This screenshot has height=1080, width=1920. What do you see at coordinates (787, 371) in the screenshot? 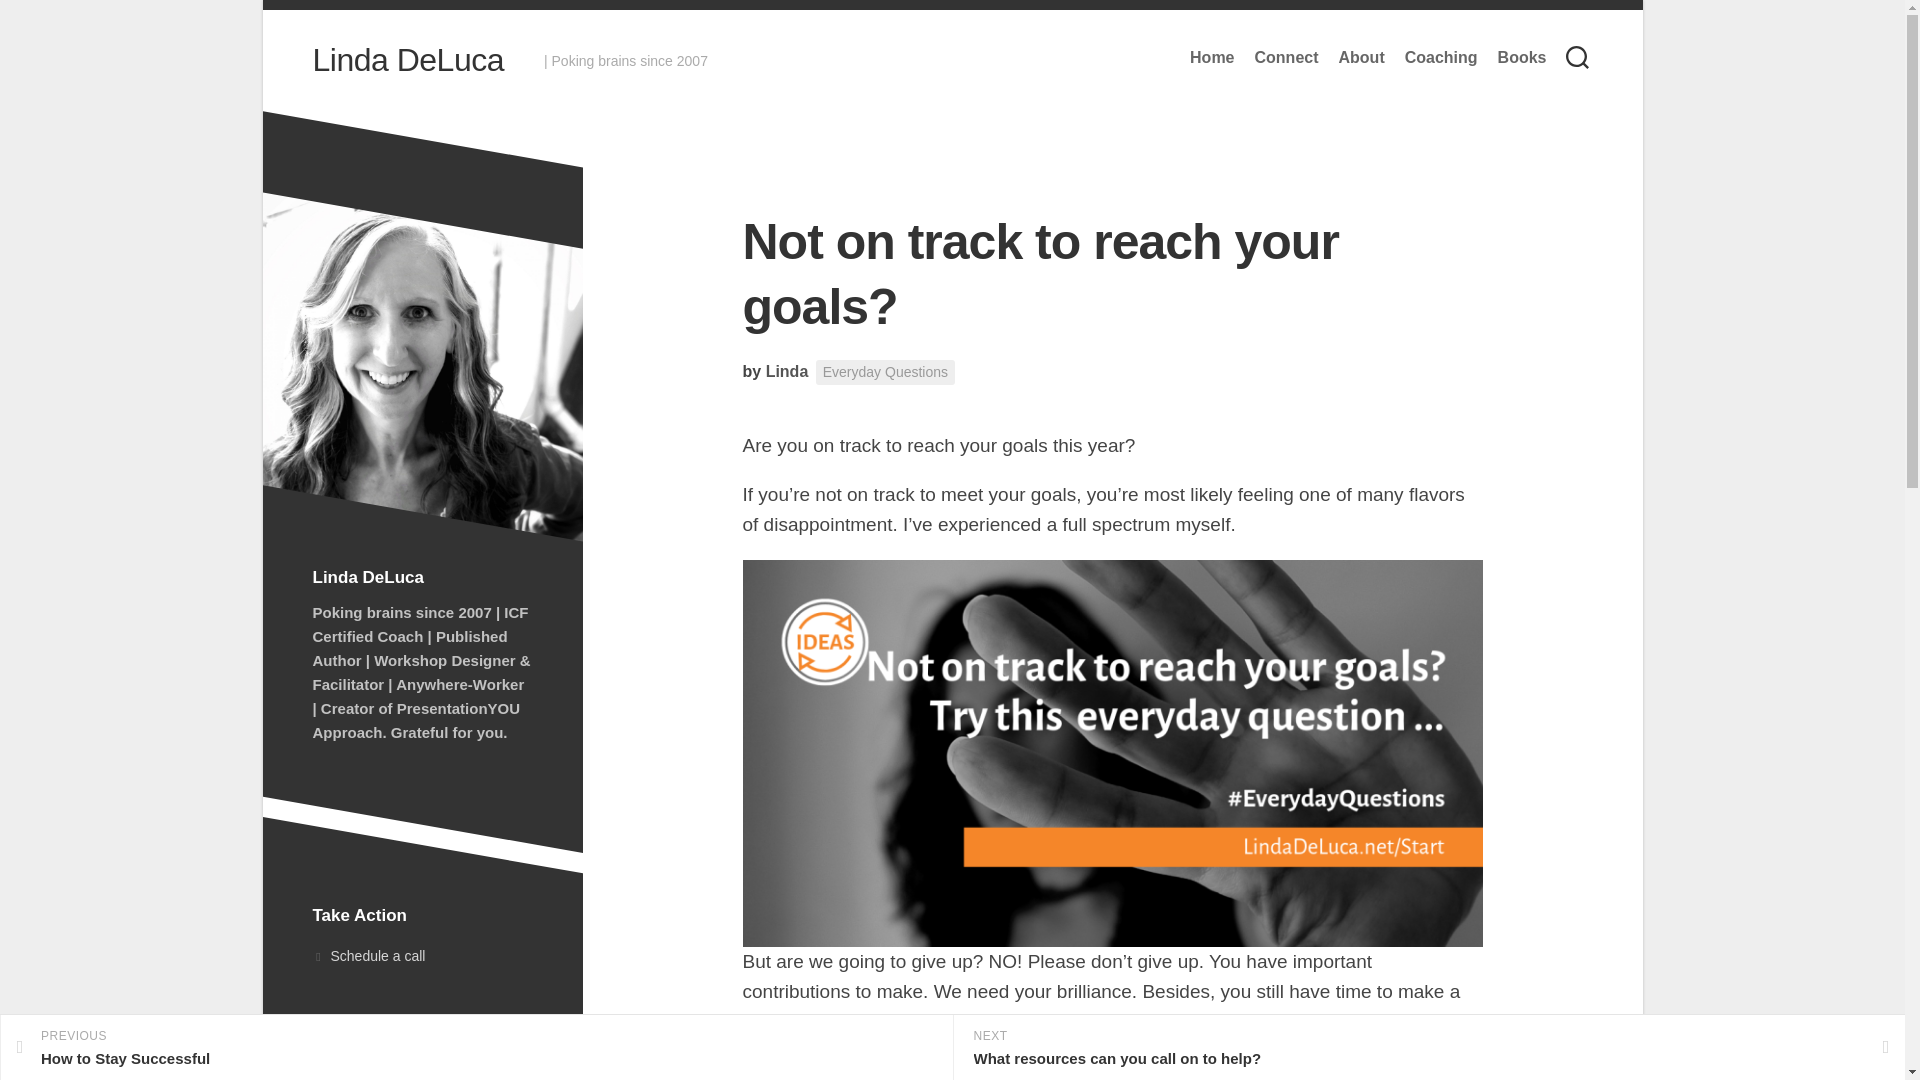
I see `Everyday Questions` at bounding box center [787, 371].